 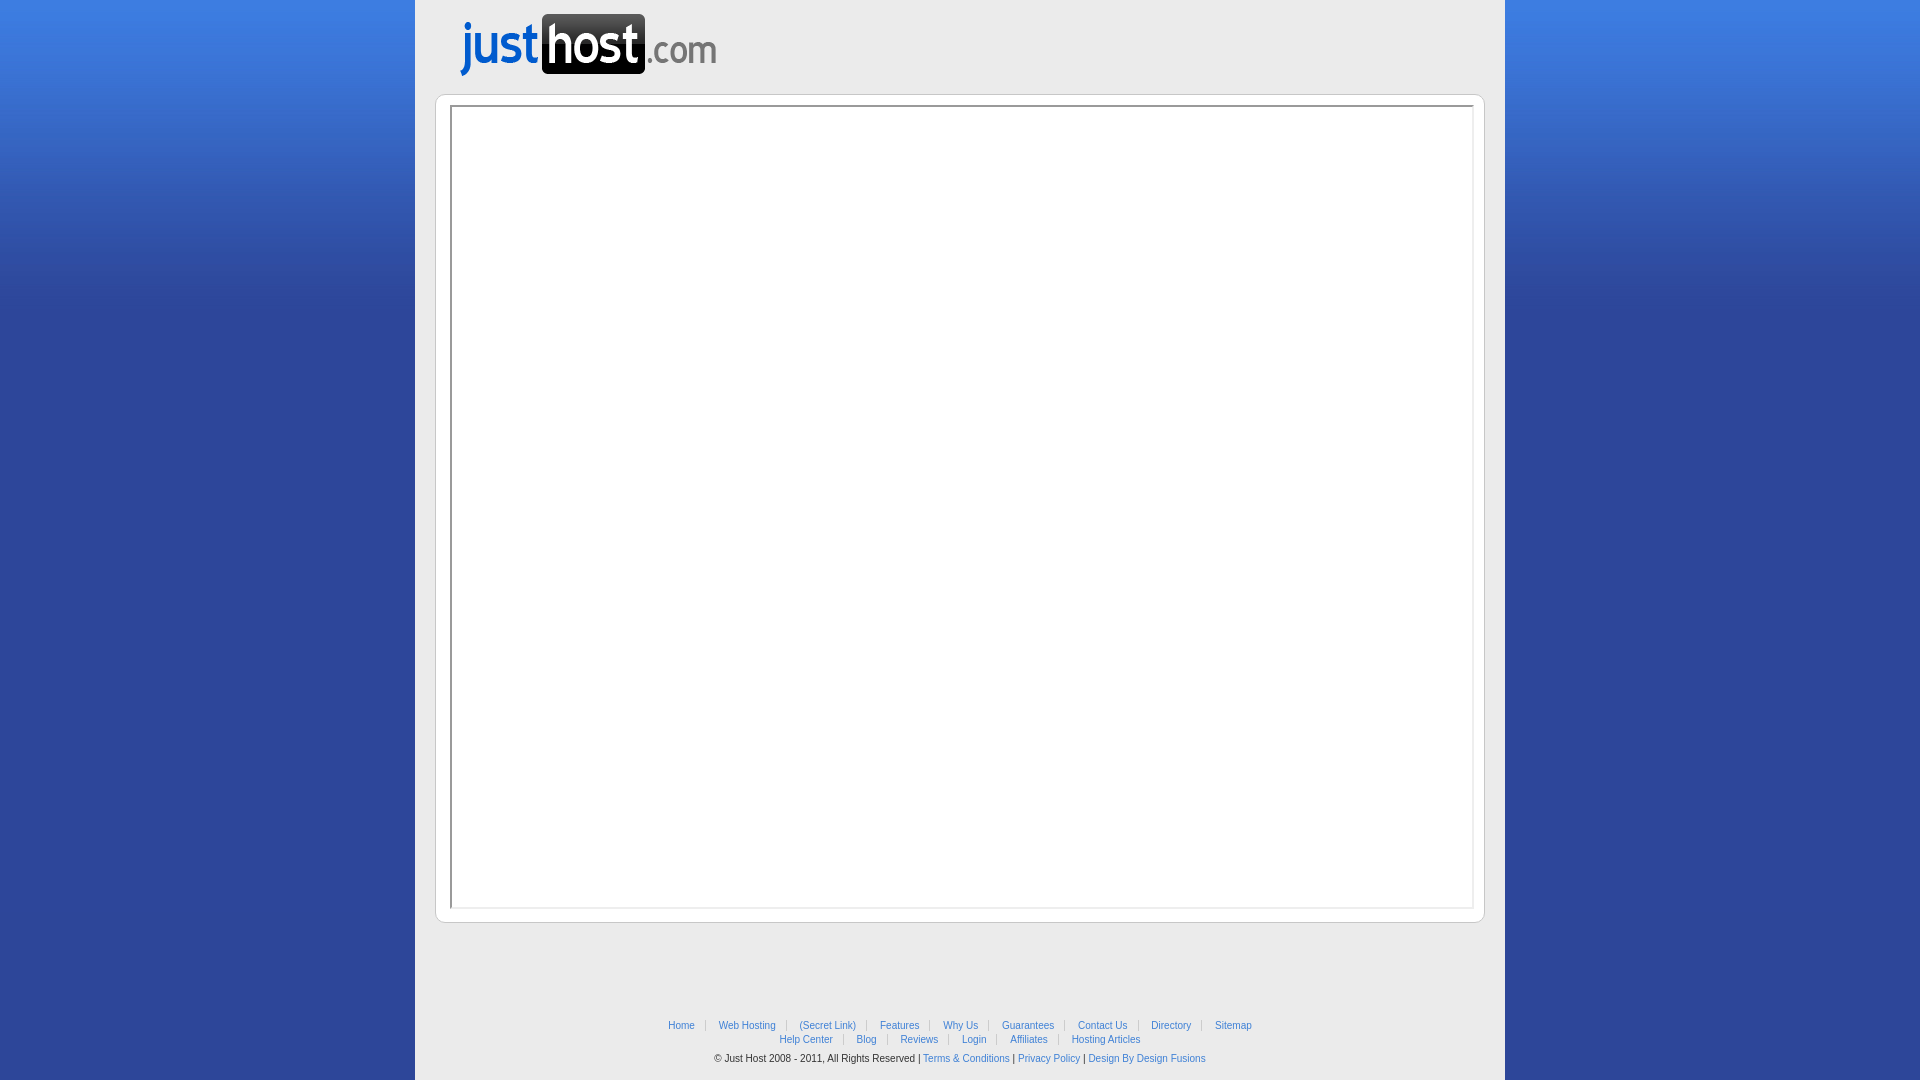 I want to click on (Secret Link), so click(x=828, y=1026).